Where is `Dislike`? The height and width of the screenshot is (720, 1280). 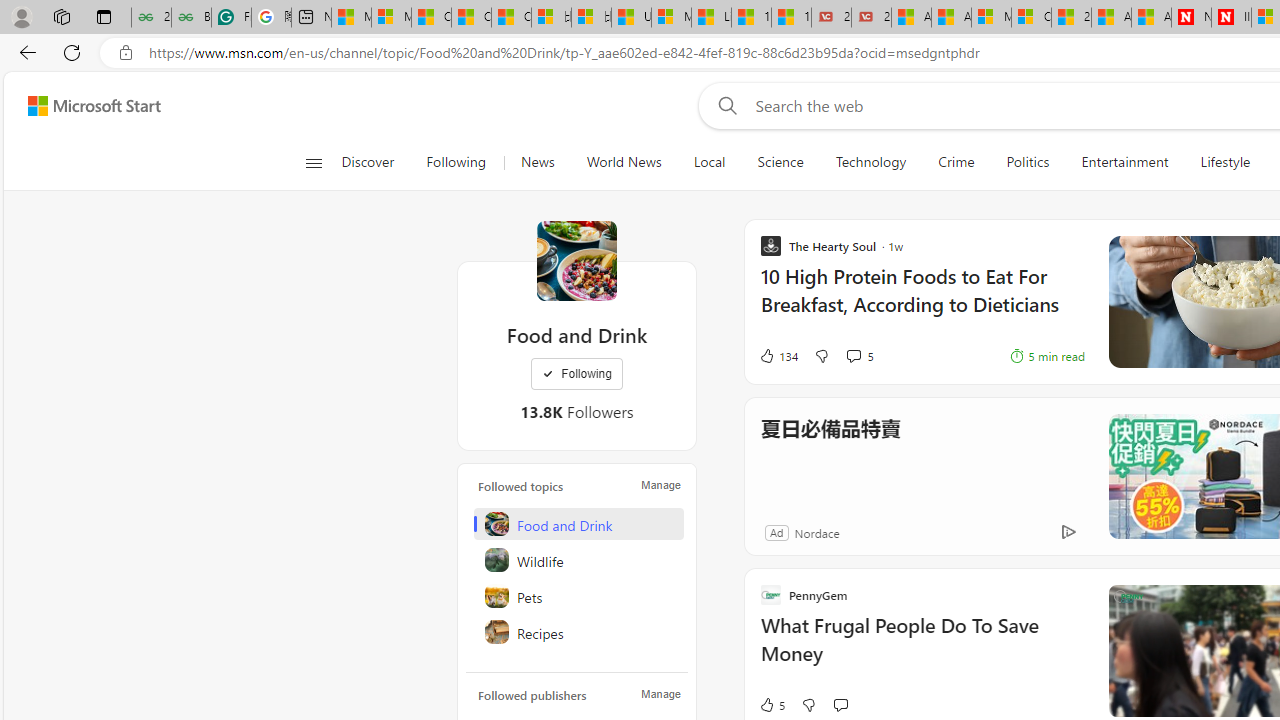
Dislike is located at coordinates (808, 704).